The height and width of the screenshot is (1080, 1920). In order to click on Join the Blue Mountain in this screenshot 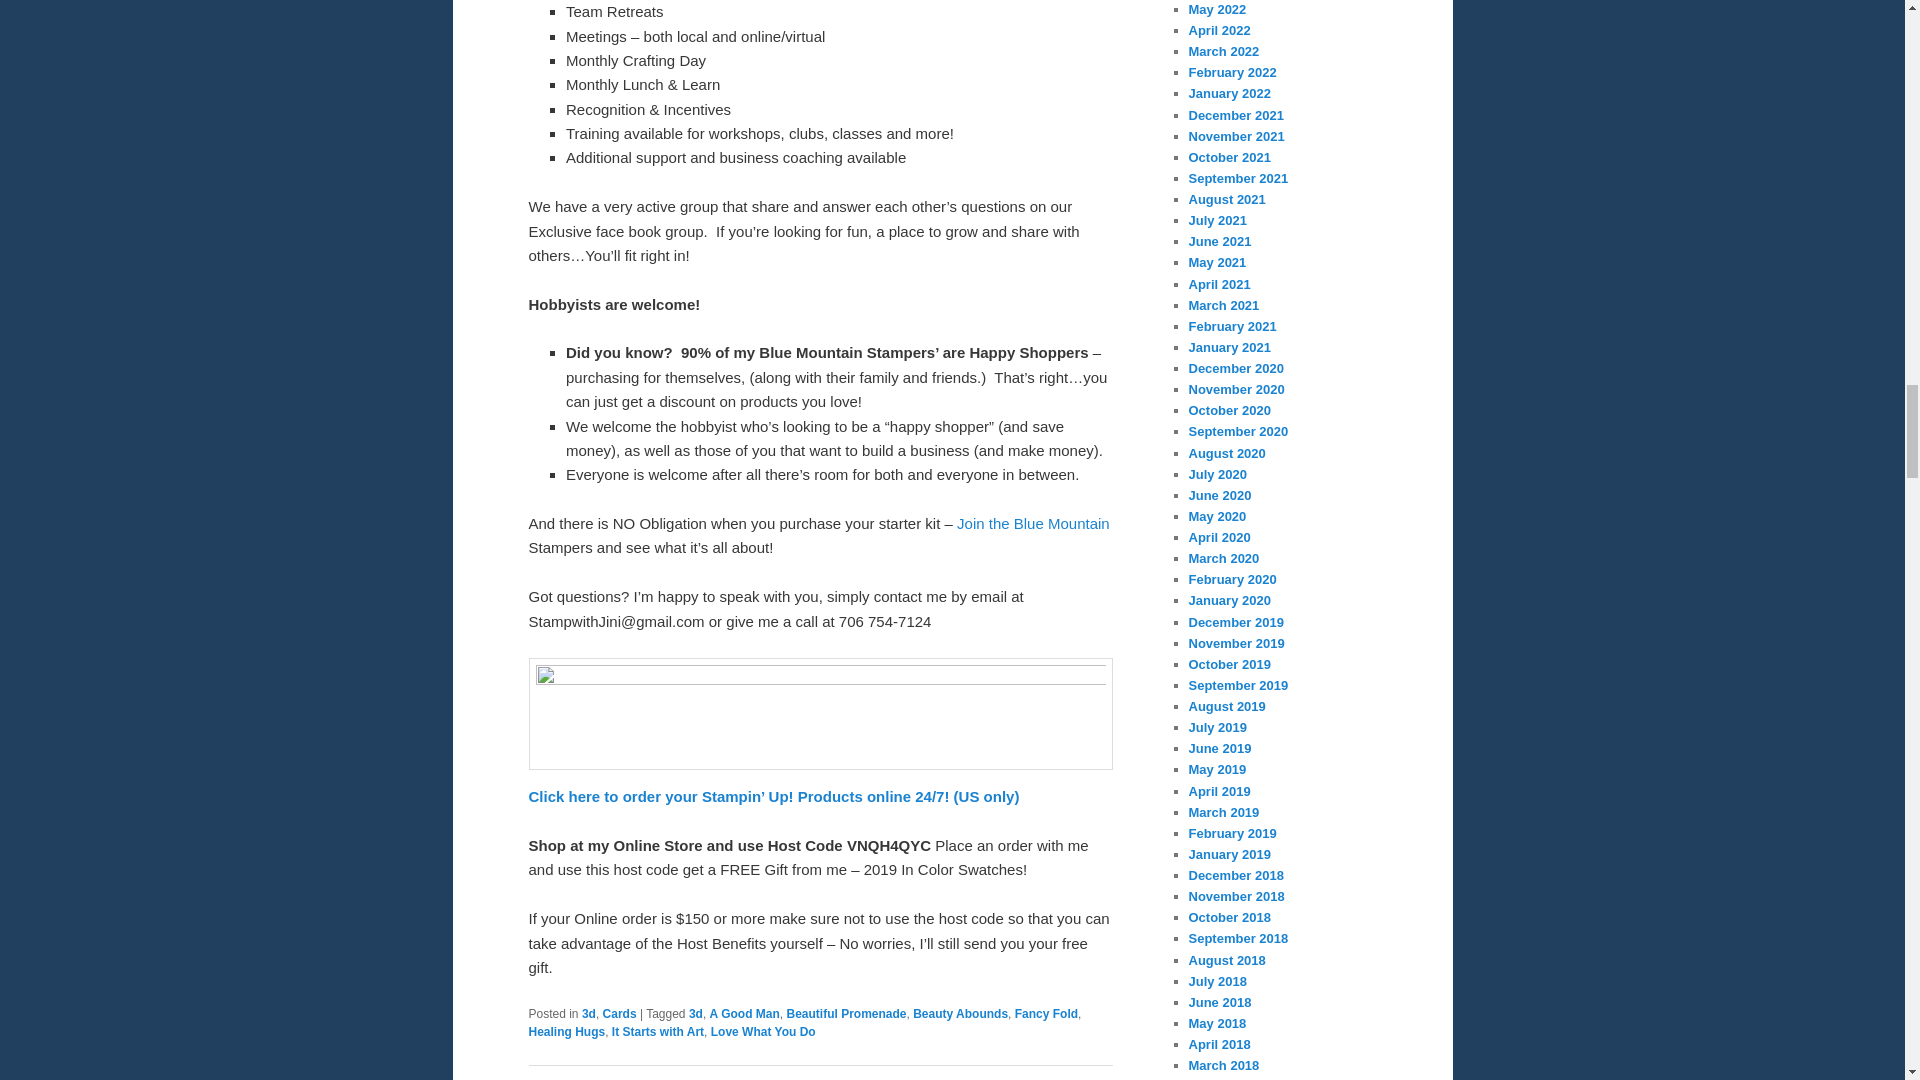, I will do `click(1032, 524)`.